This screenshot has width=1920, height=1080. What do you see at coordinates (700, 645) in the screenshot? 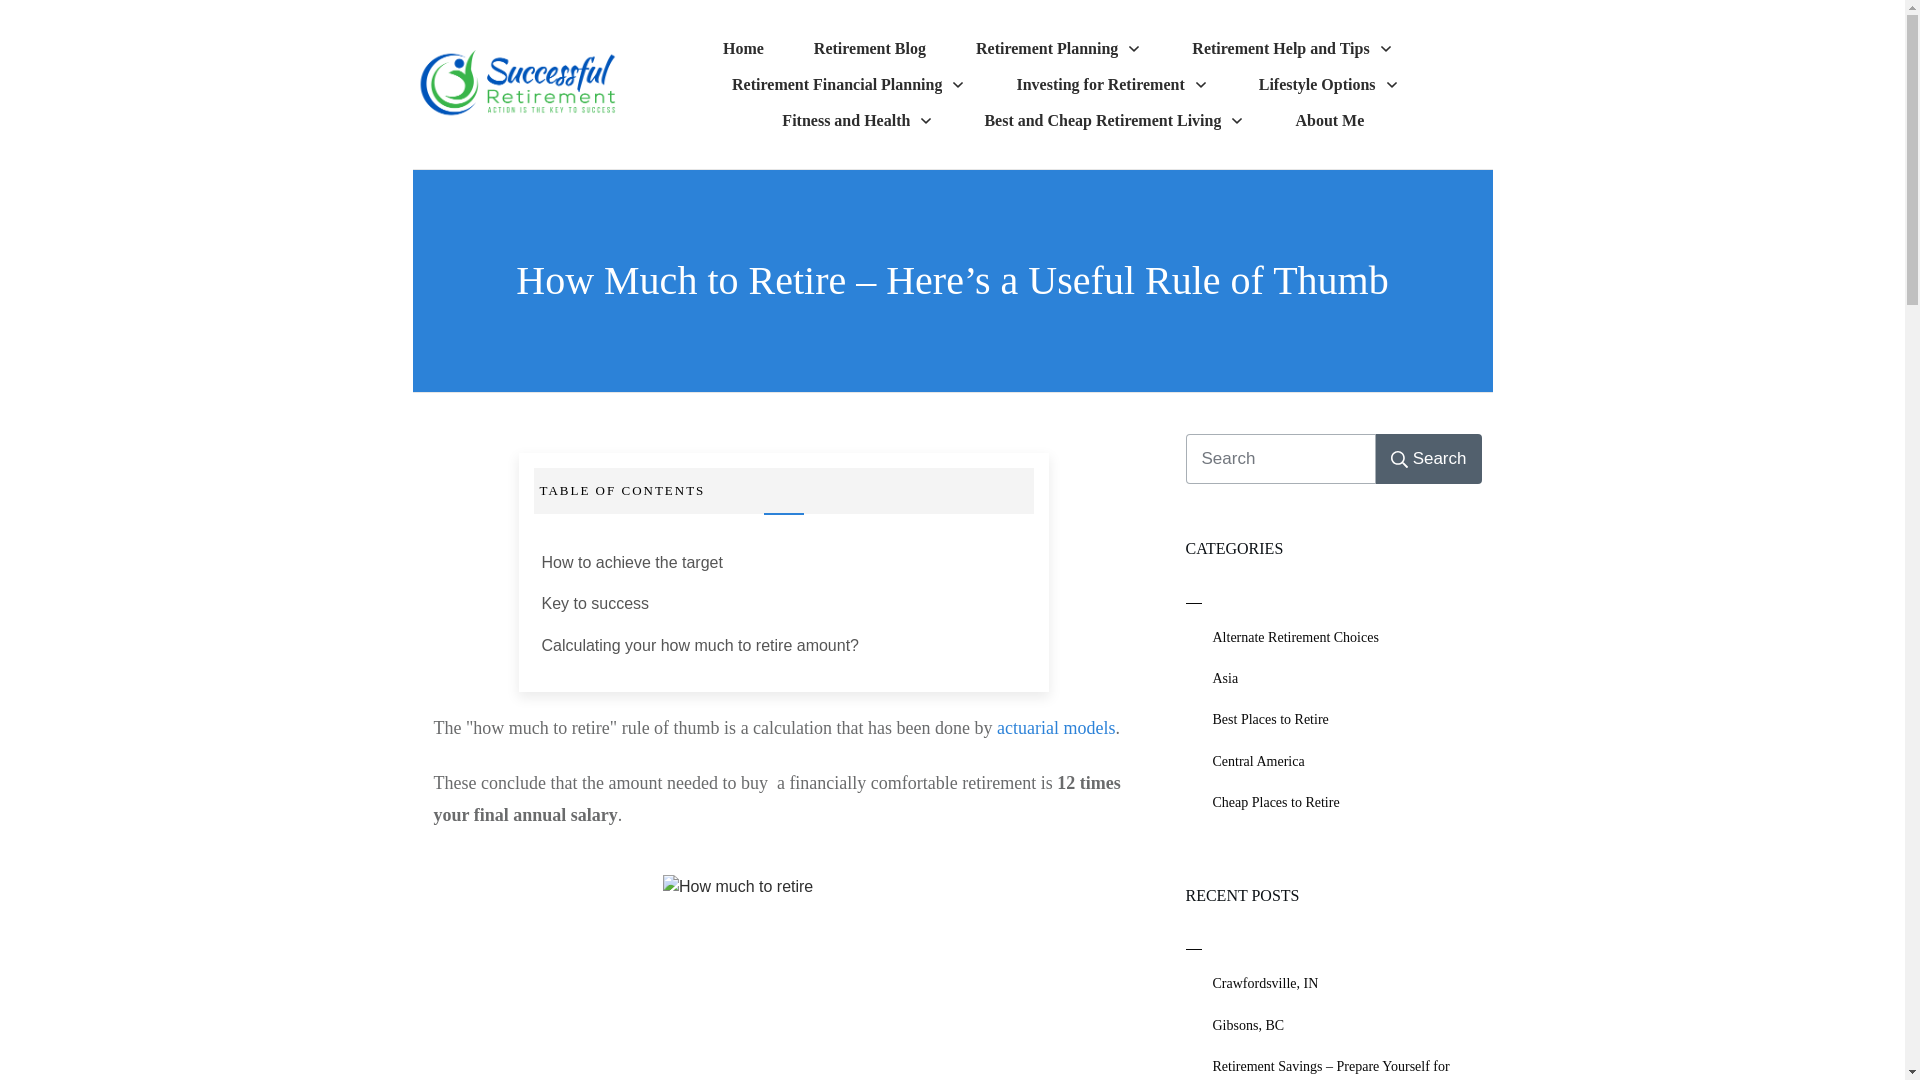
I see `Calculating your how much to retire amount?` at bounding box center [700, 645].